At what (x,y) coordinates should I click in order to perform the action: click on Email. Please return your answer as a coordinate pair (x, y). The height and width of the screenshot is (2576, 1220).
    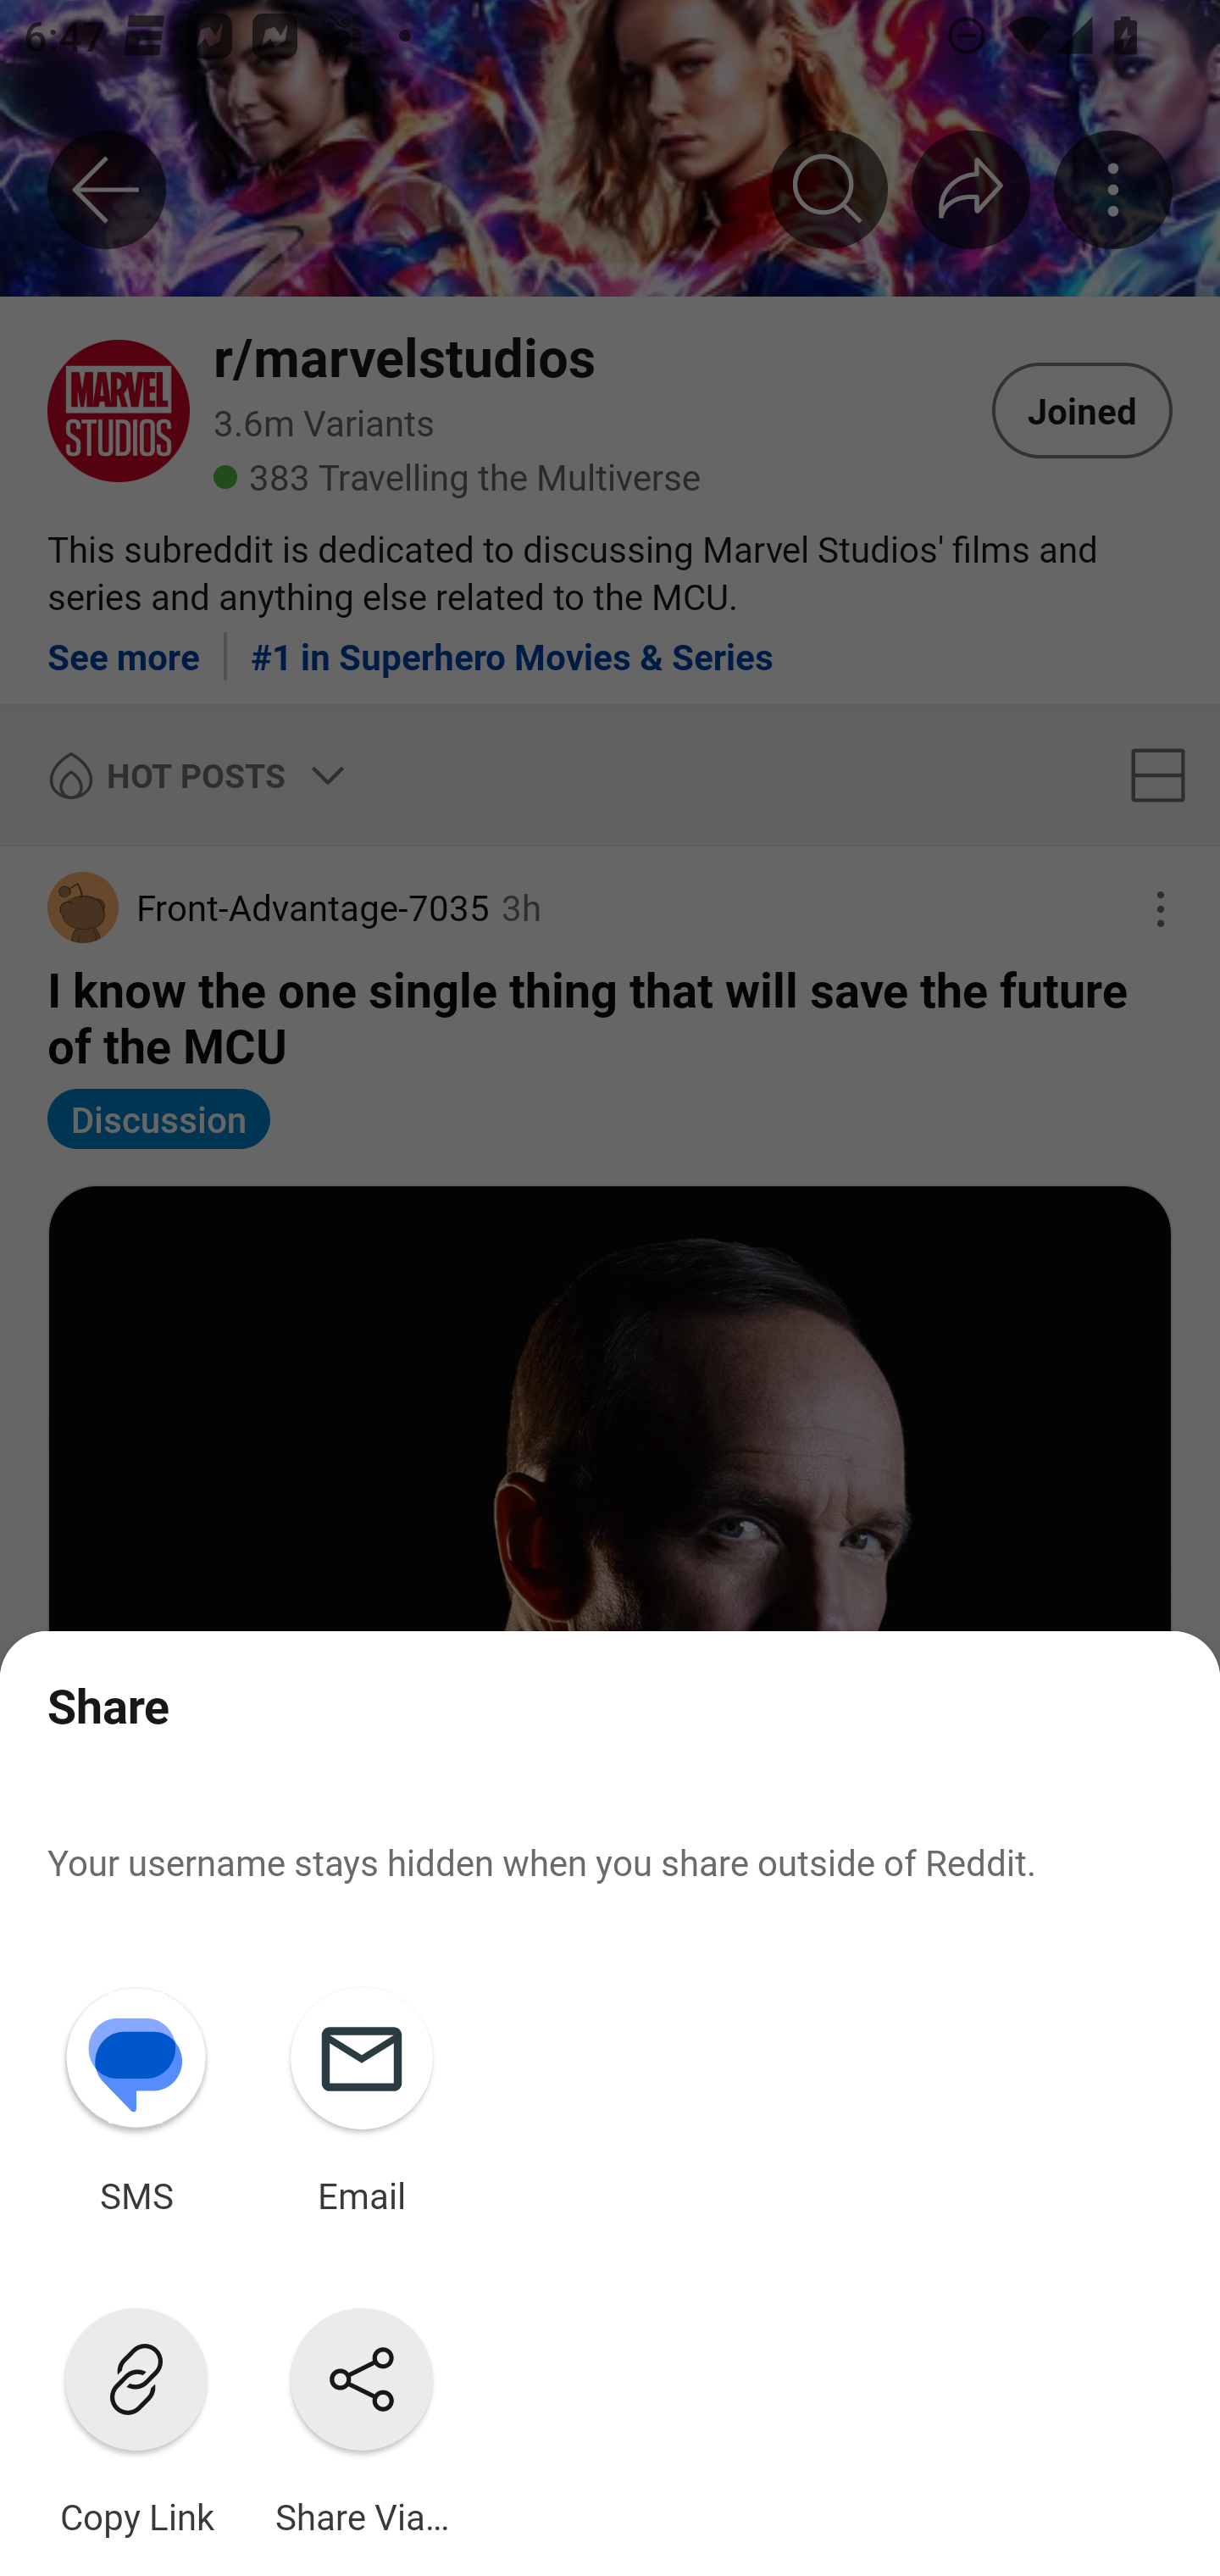
    Looking at the image, I should click on (361, 2095).